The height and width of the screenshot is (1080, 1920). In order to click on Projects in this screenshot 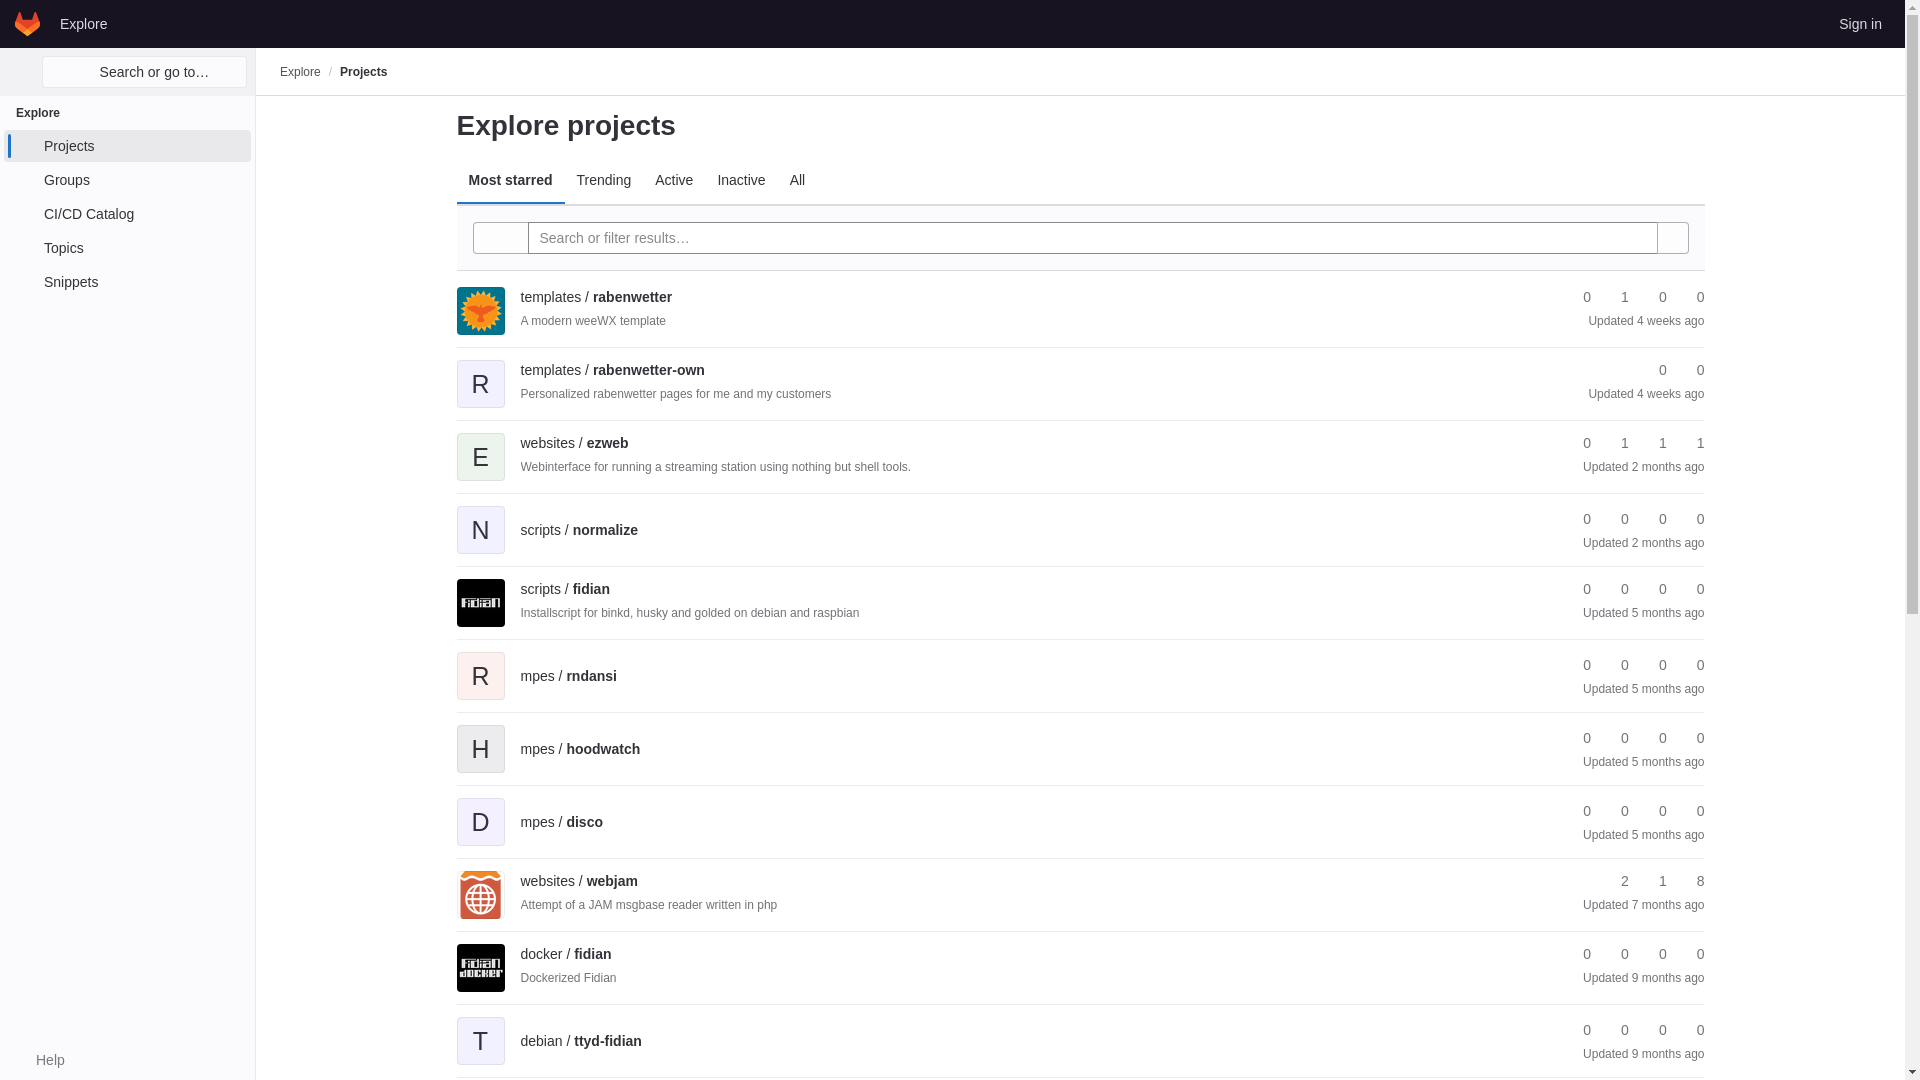, I will do `click(363, 71)`.